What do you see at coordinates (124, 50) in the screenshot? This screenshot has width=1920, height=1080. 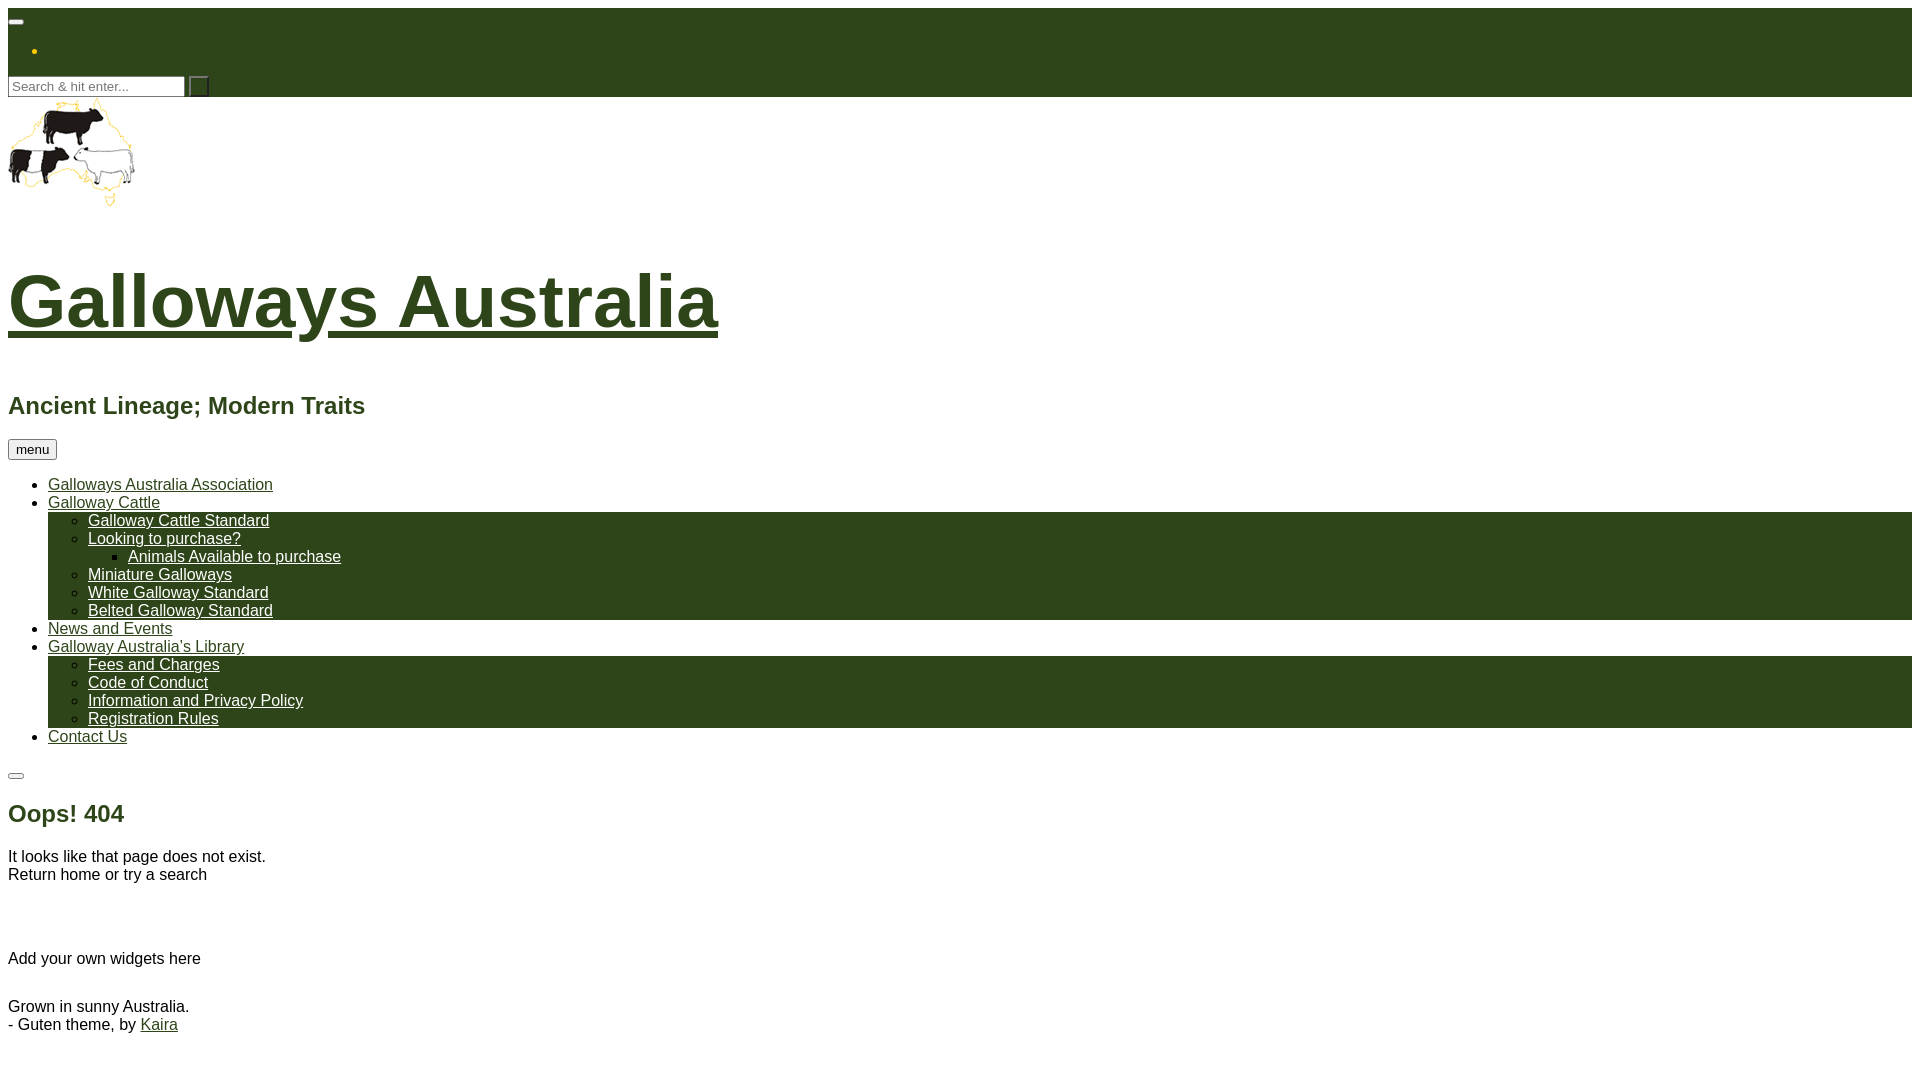 I see `Looking to purchase?` at bounding box center [124, 50].